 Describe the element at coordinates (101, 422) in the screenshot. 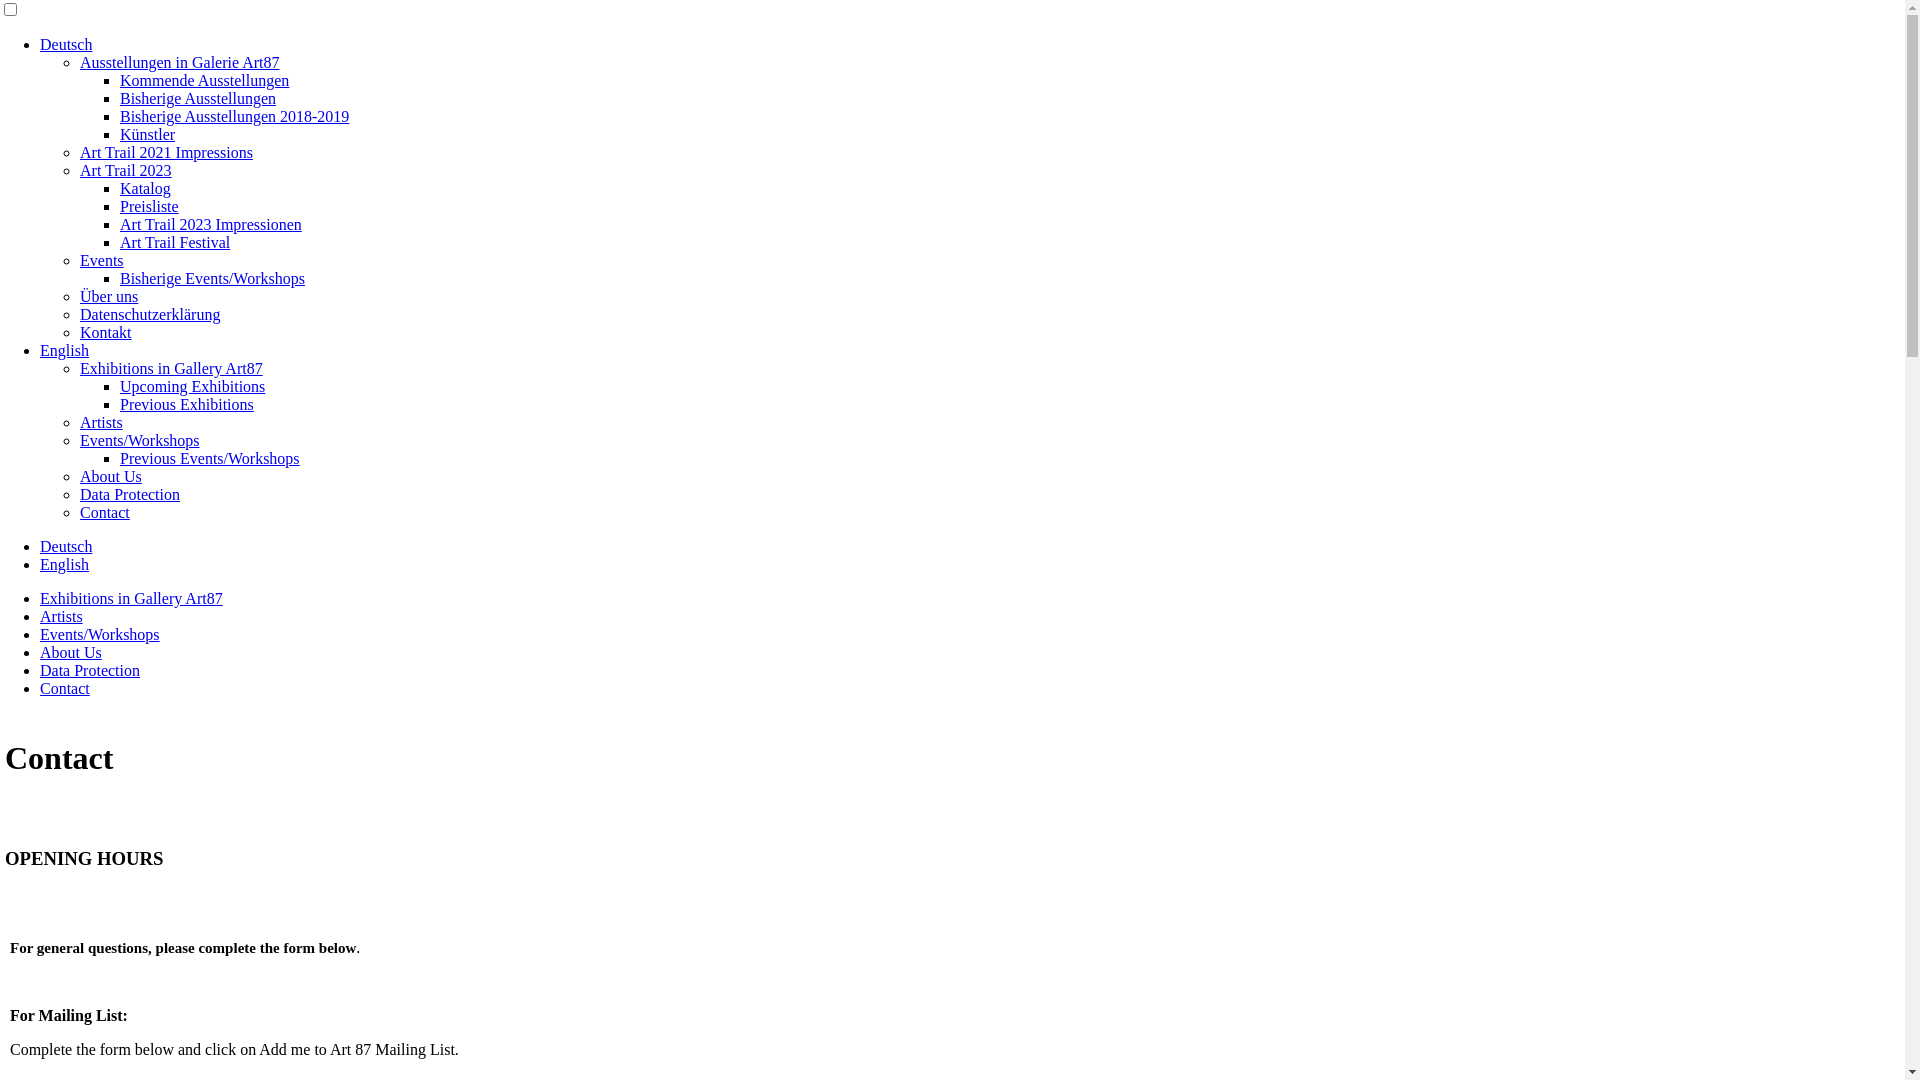

I see `Artists` at that location.